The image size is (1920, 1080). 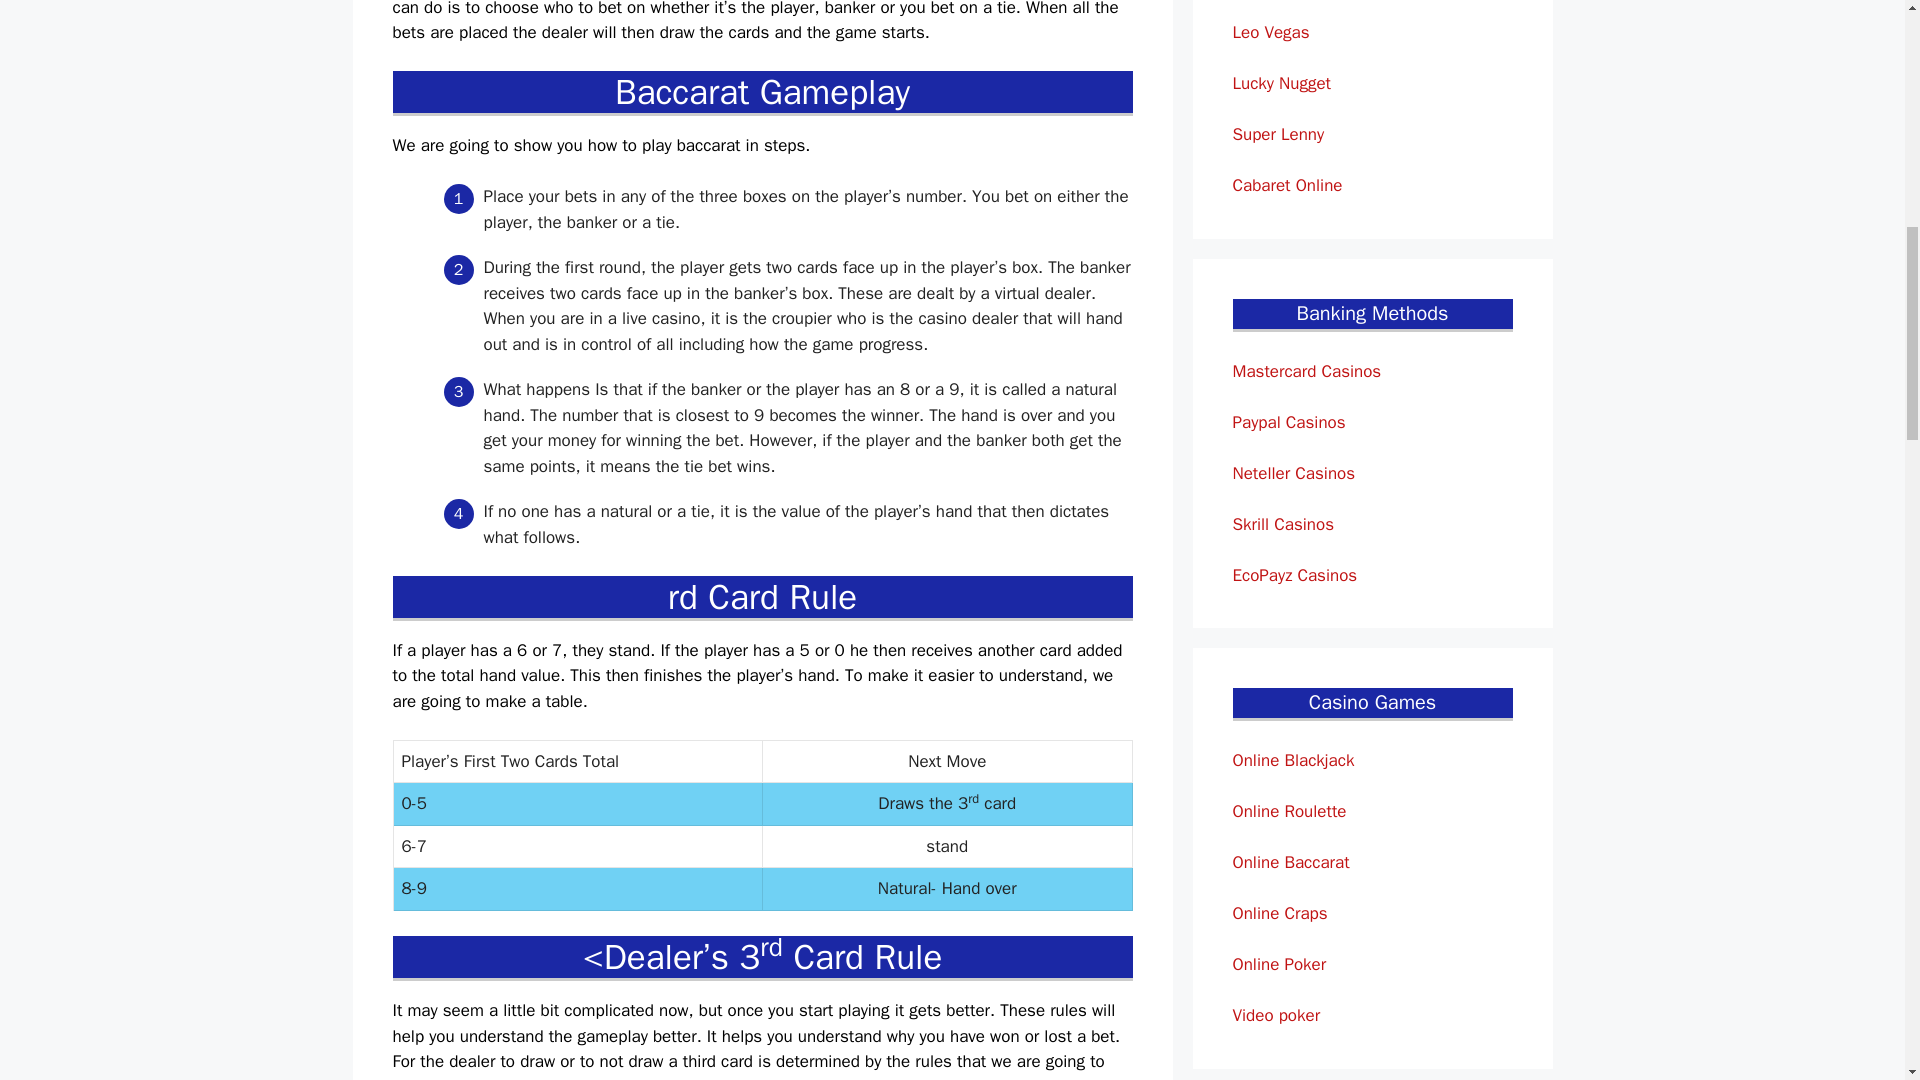 I want to click on Mastercard Casinos, so click(x=1306, y=370).